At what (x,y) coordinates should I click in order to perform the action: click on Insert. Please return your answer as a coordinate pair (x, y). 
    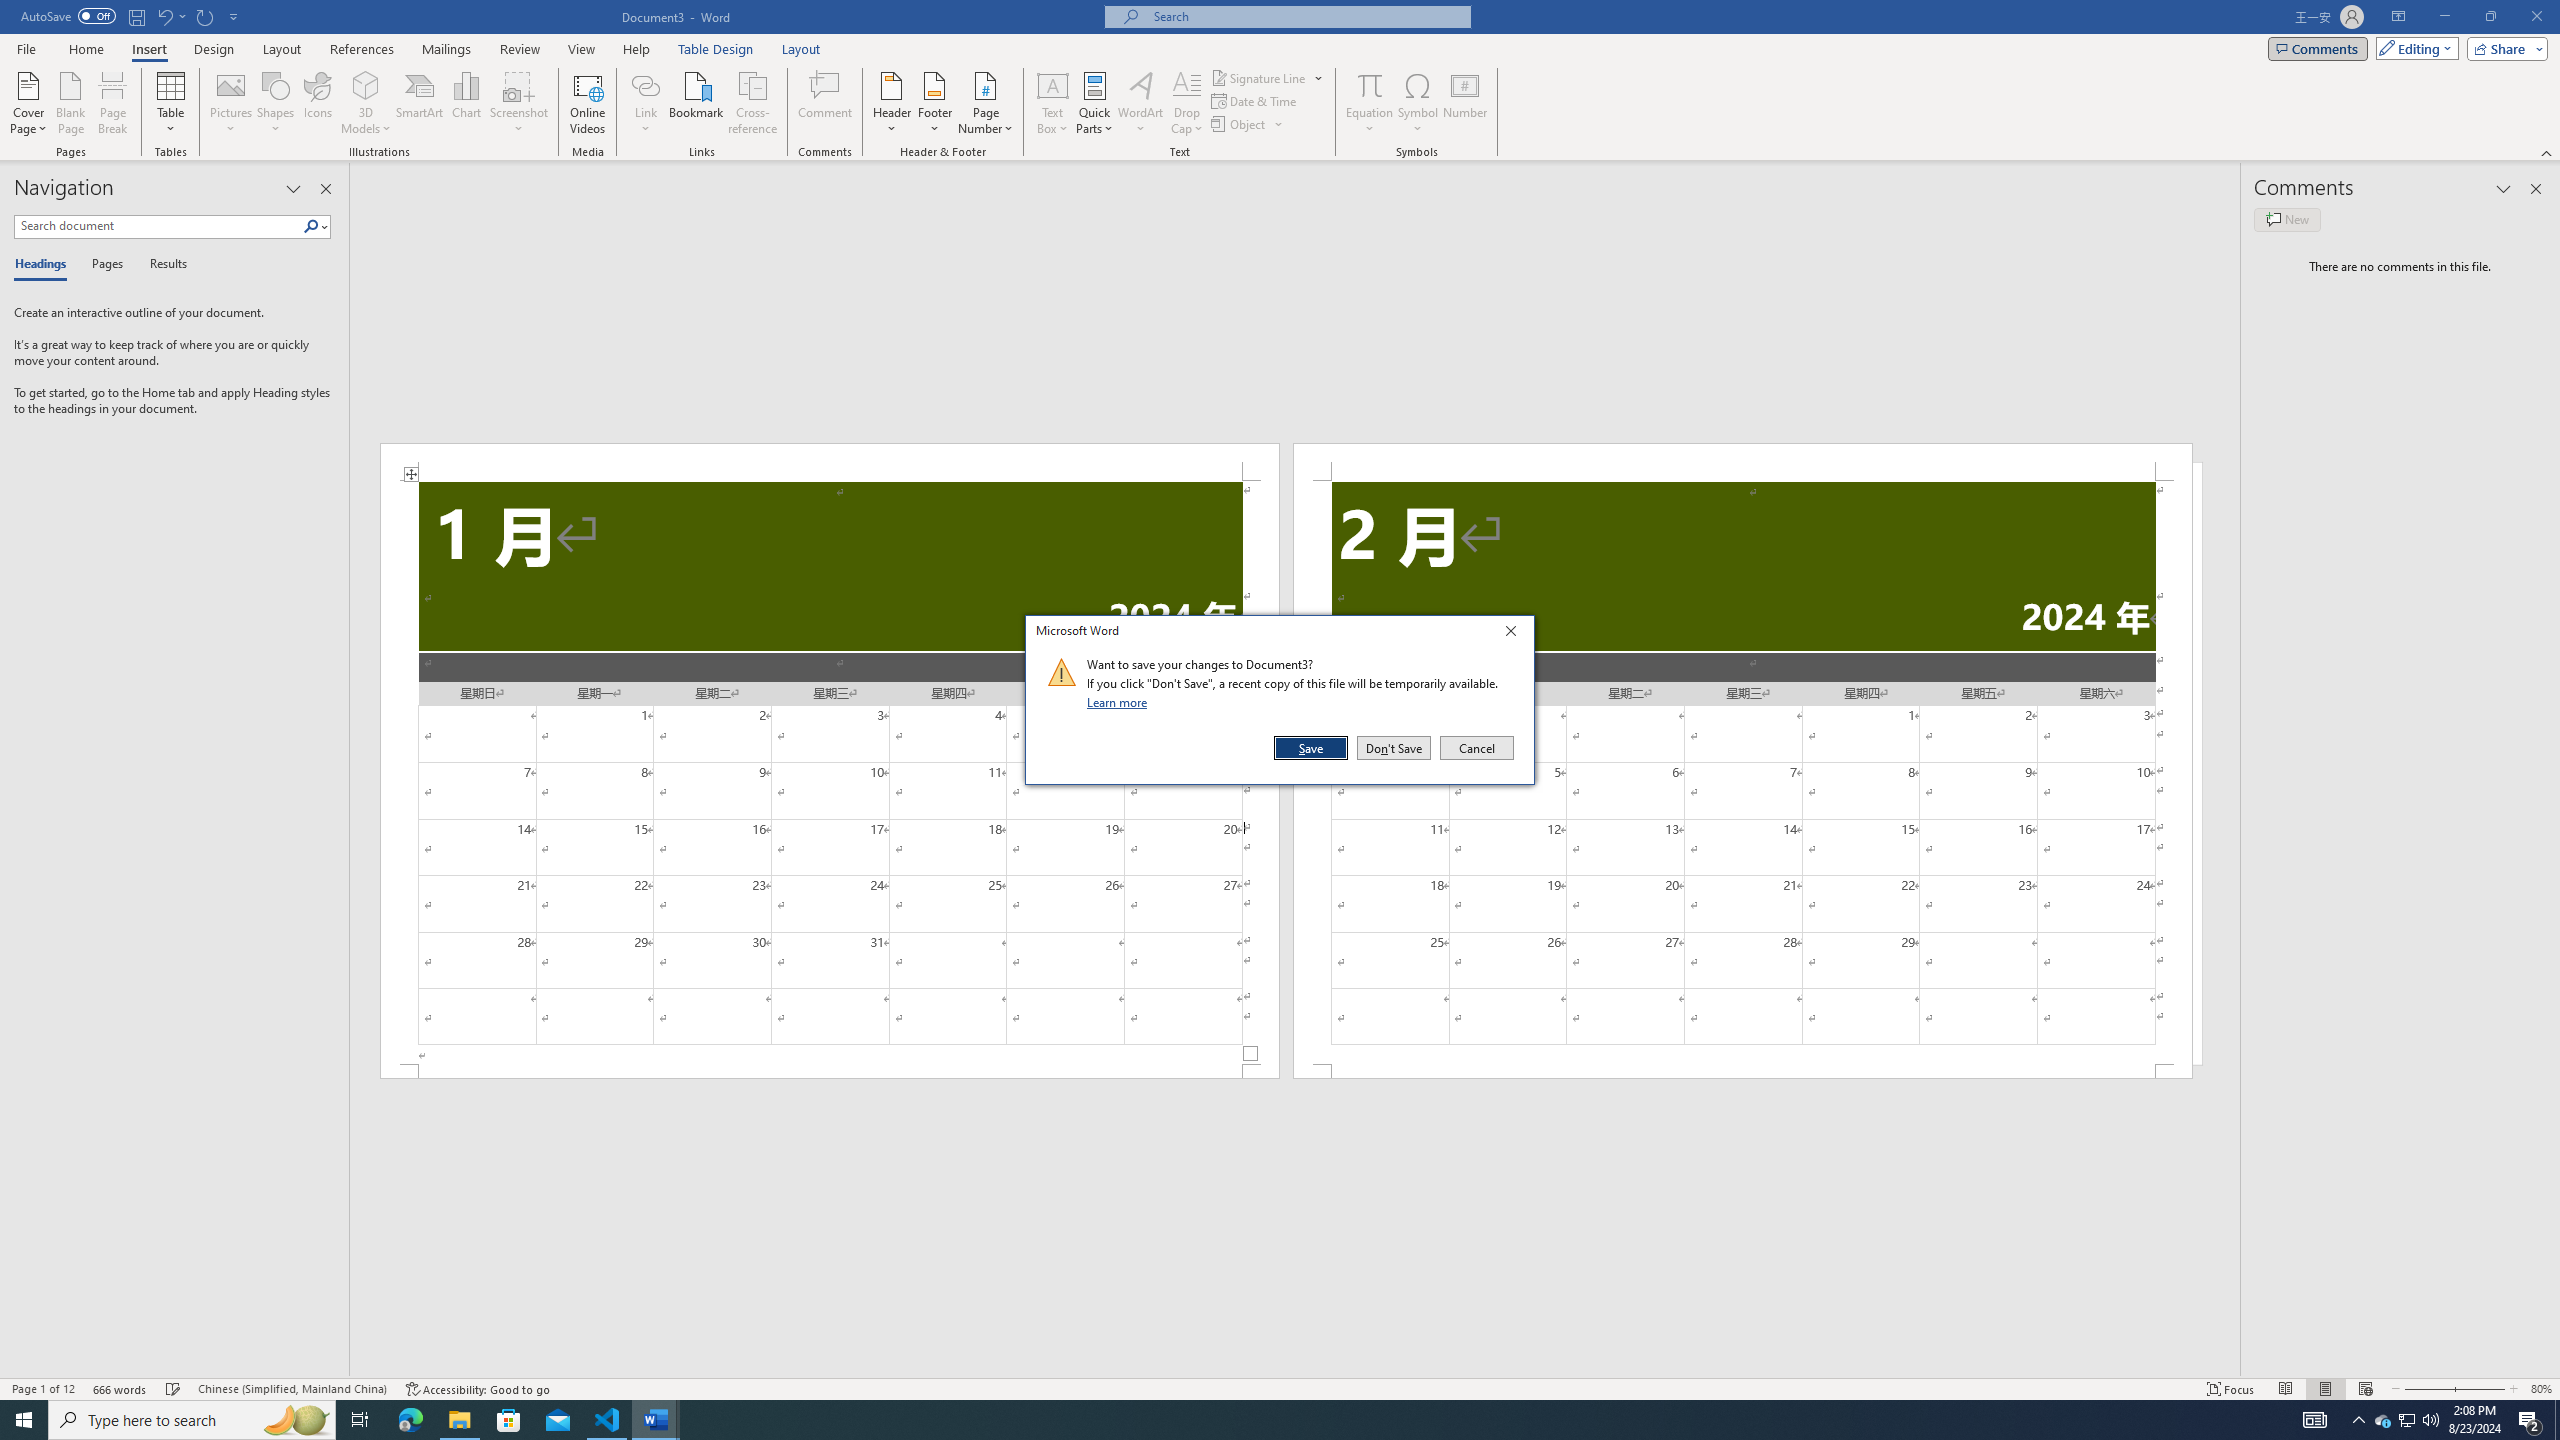
    Looking at the image, I should click on (148, 49).